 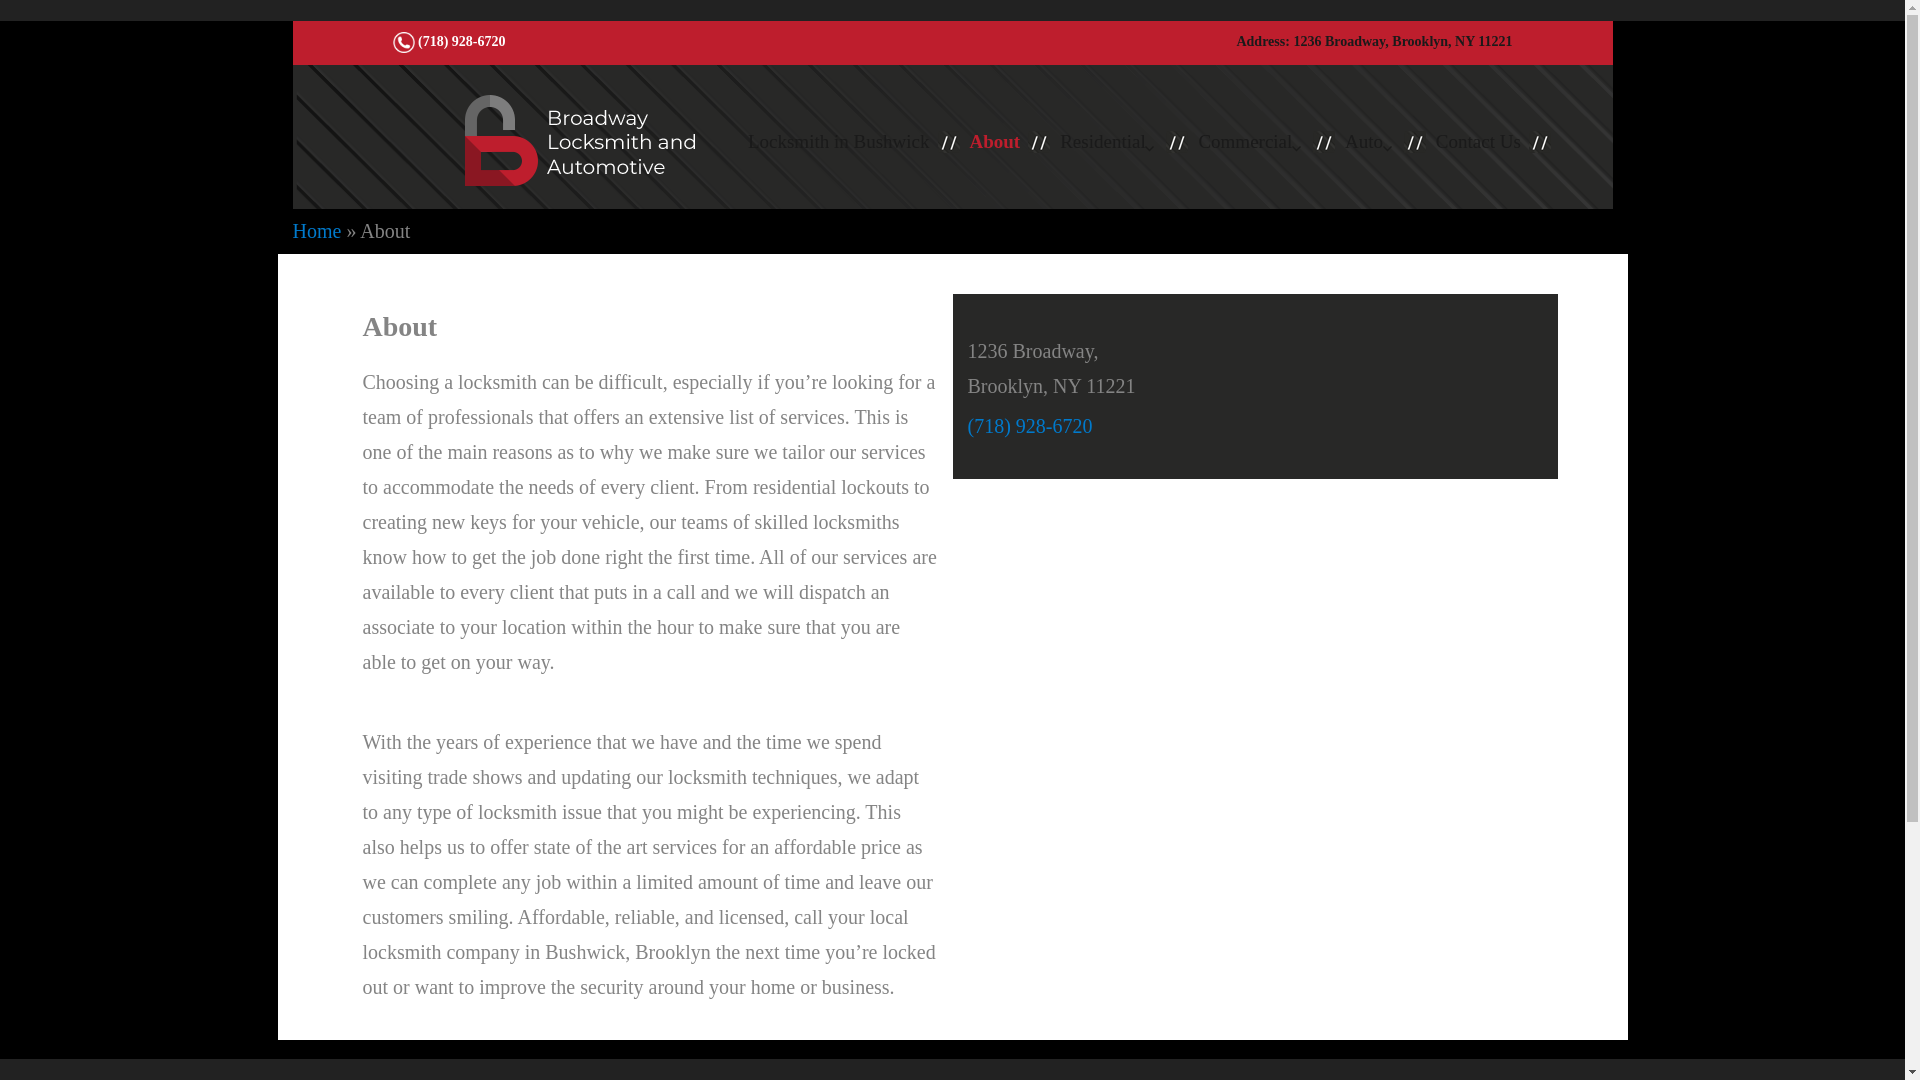 I want to click on Residential, so click(x=1119, y=142).